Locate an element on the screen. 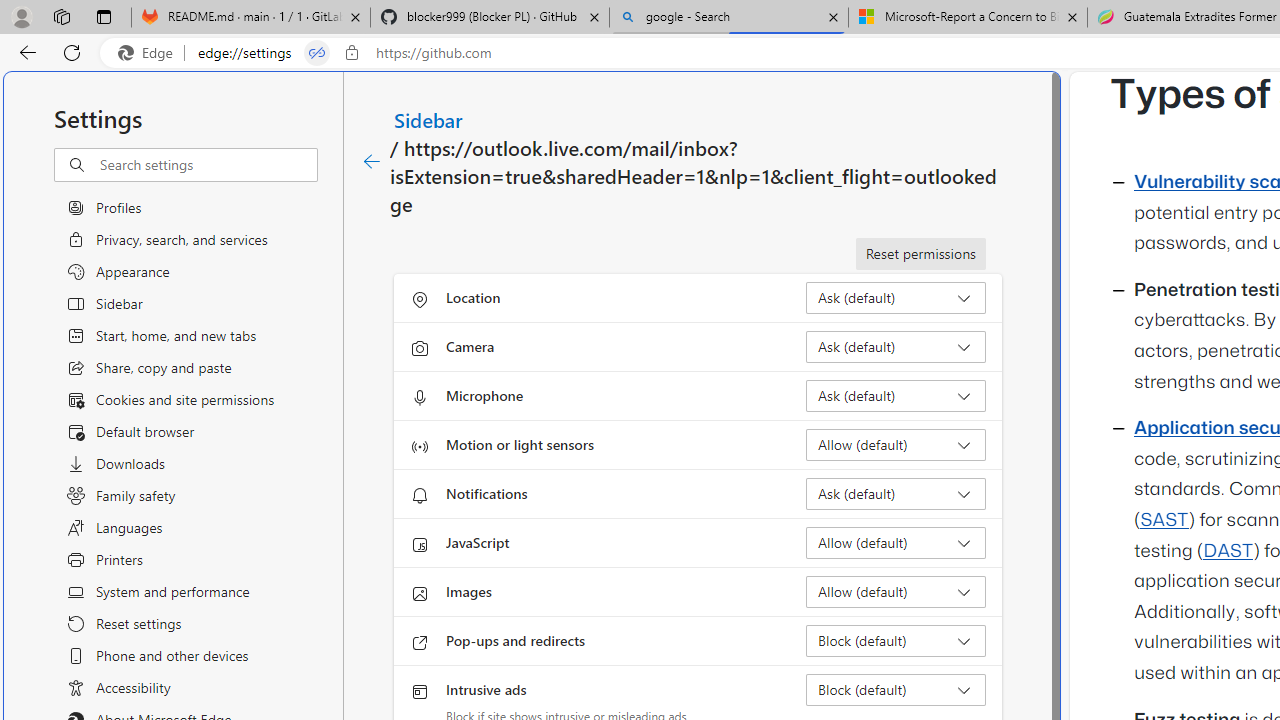 The height and width of the screenshot is (720, 1280). Back is located at coordinates (24, 52).